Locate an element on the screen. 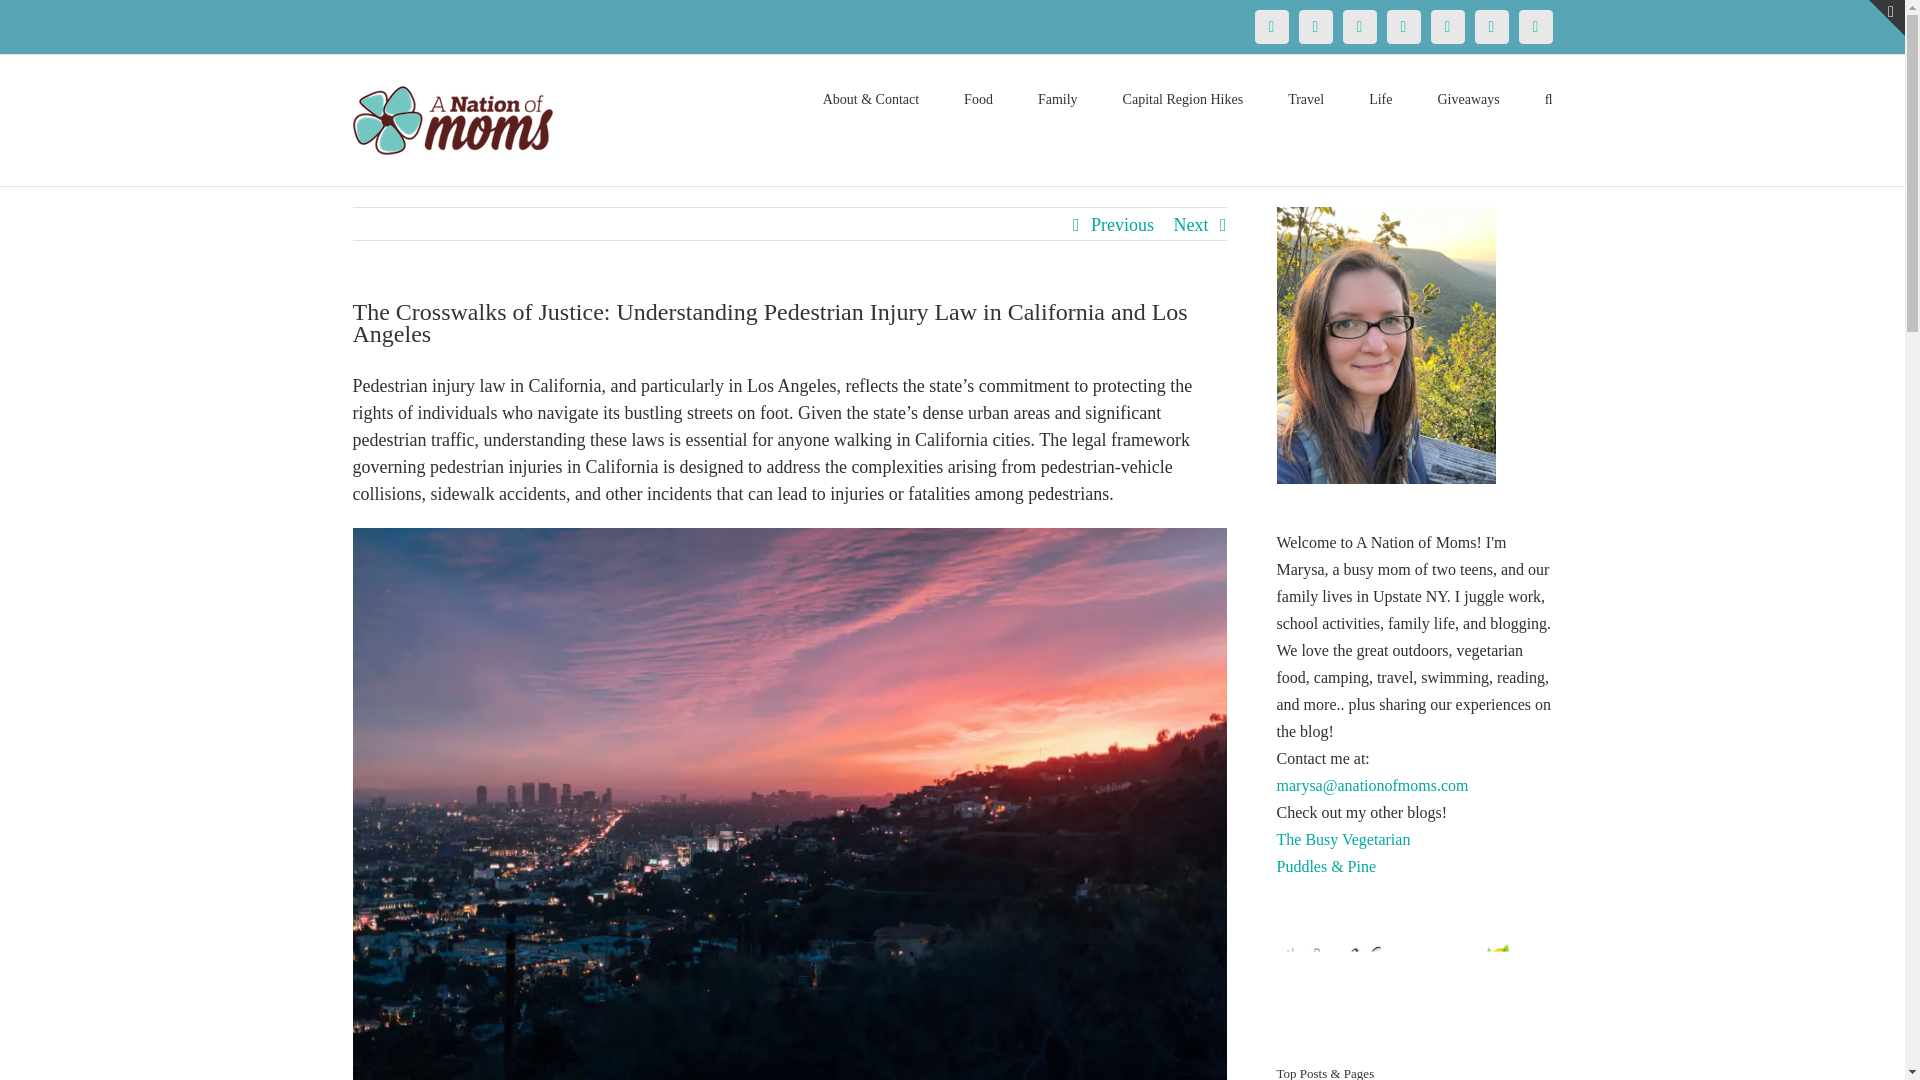 Image resolution: width=1920 pixels, height=1080 pixels. Email is located at coordinates (1534, 26).